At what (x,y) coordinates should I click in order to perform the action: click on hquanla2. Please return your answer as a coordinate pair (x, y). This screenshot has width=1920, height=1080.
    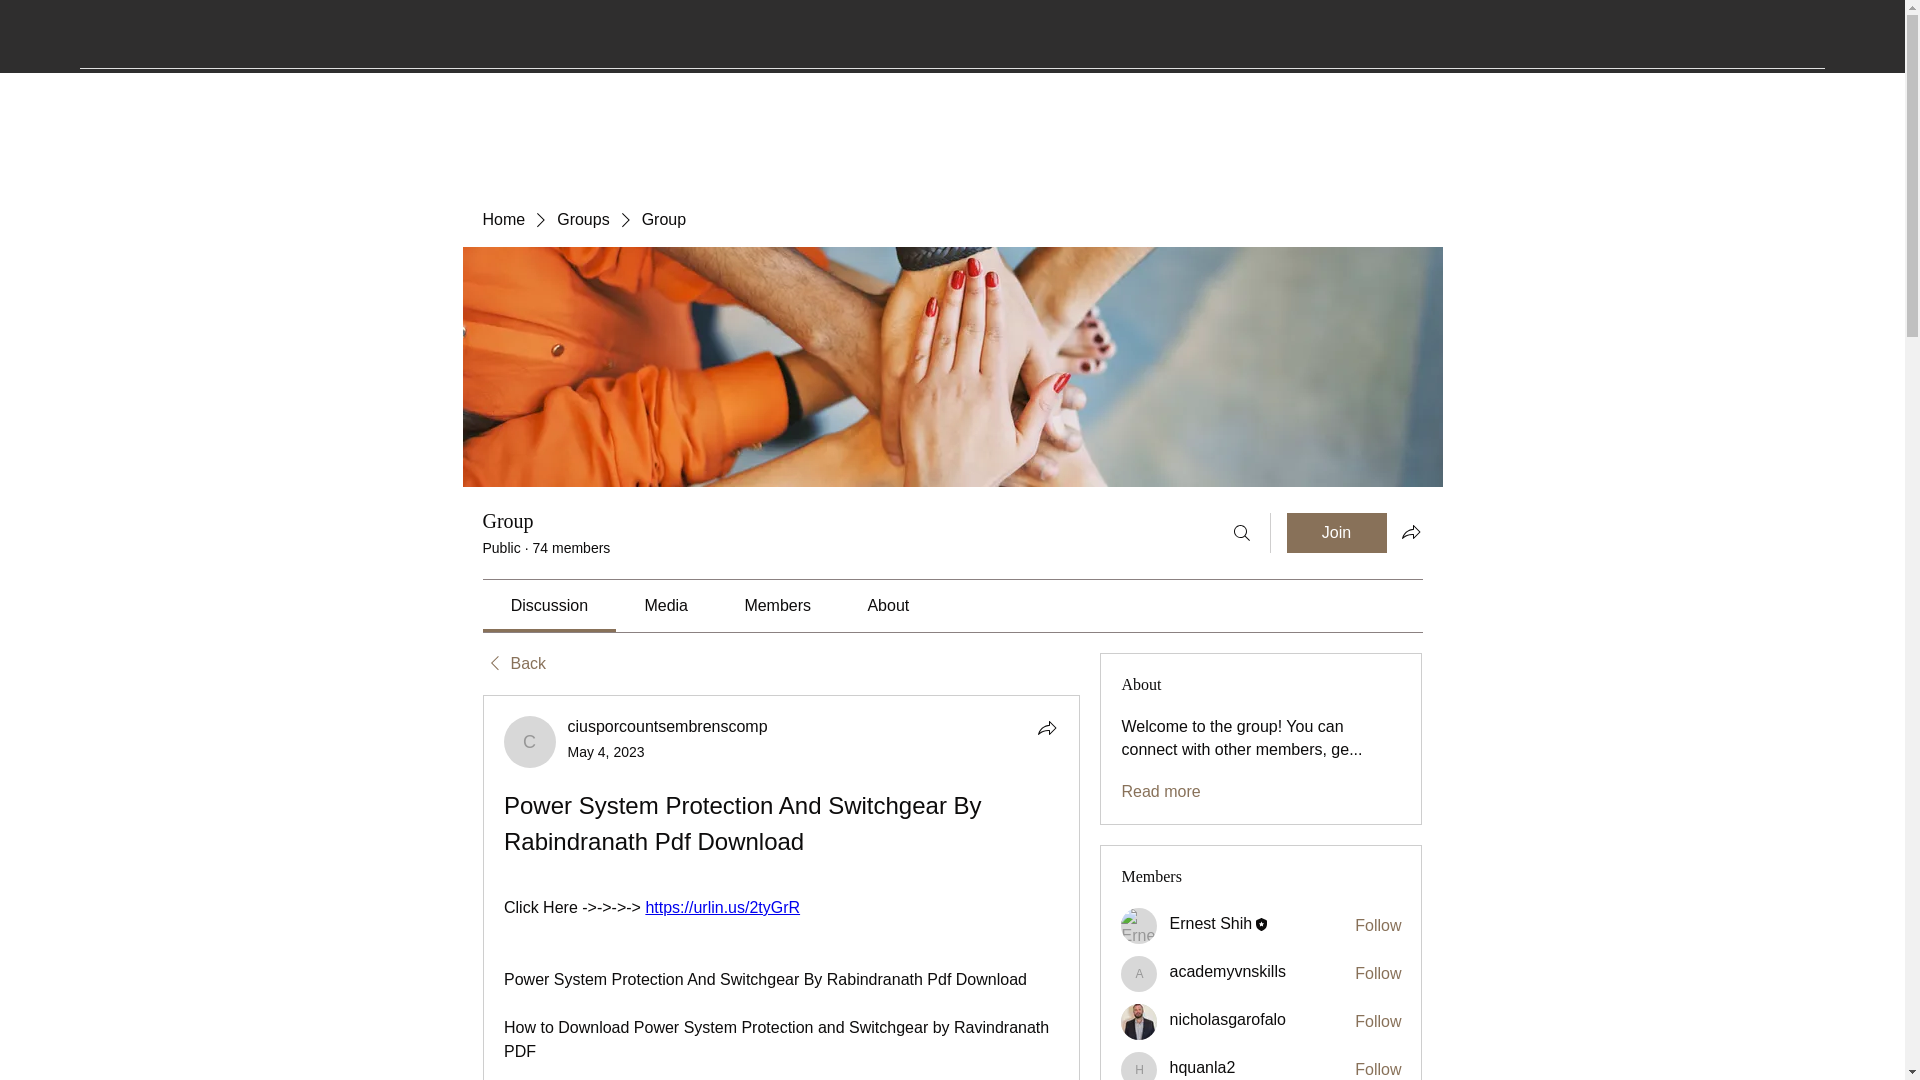
    Looking at the image, I should click on (1139, 1066).